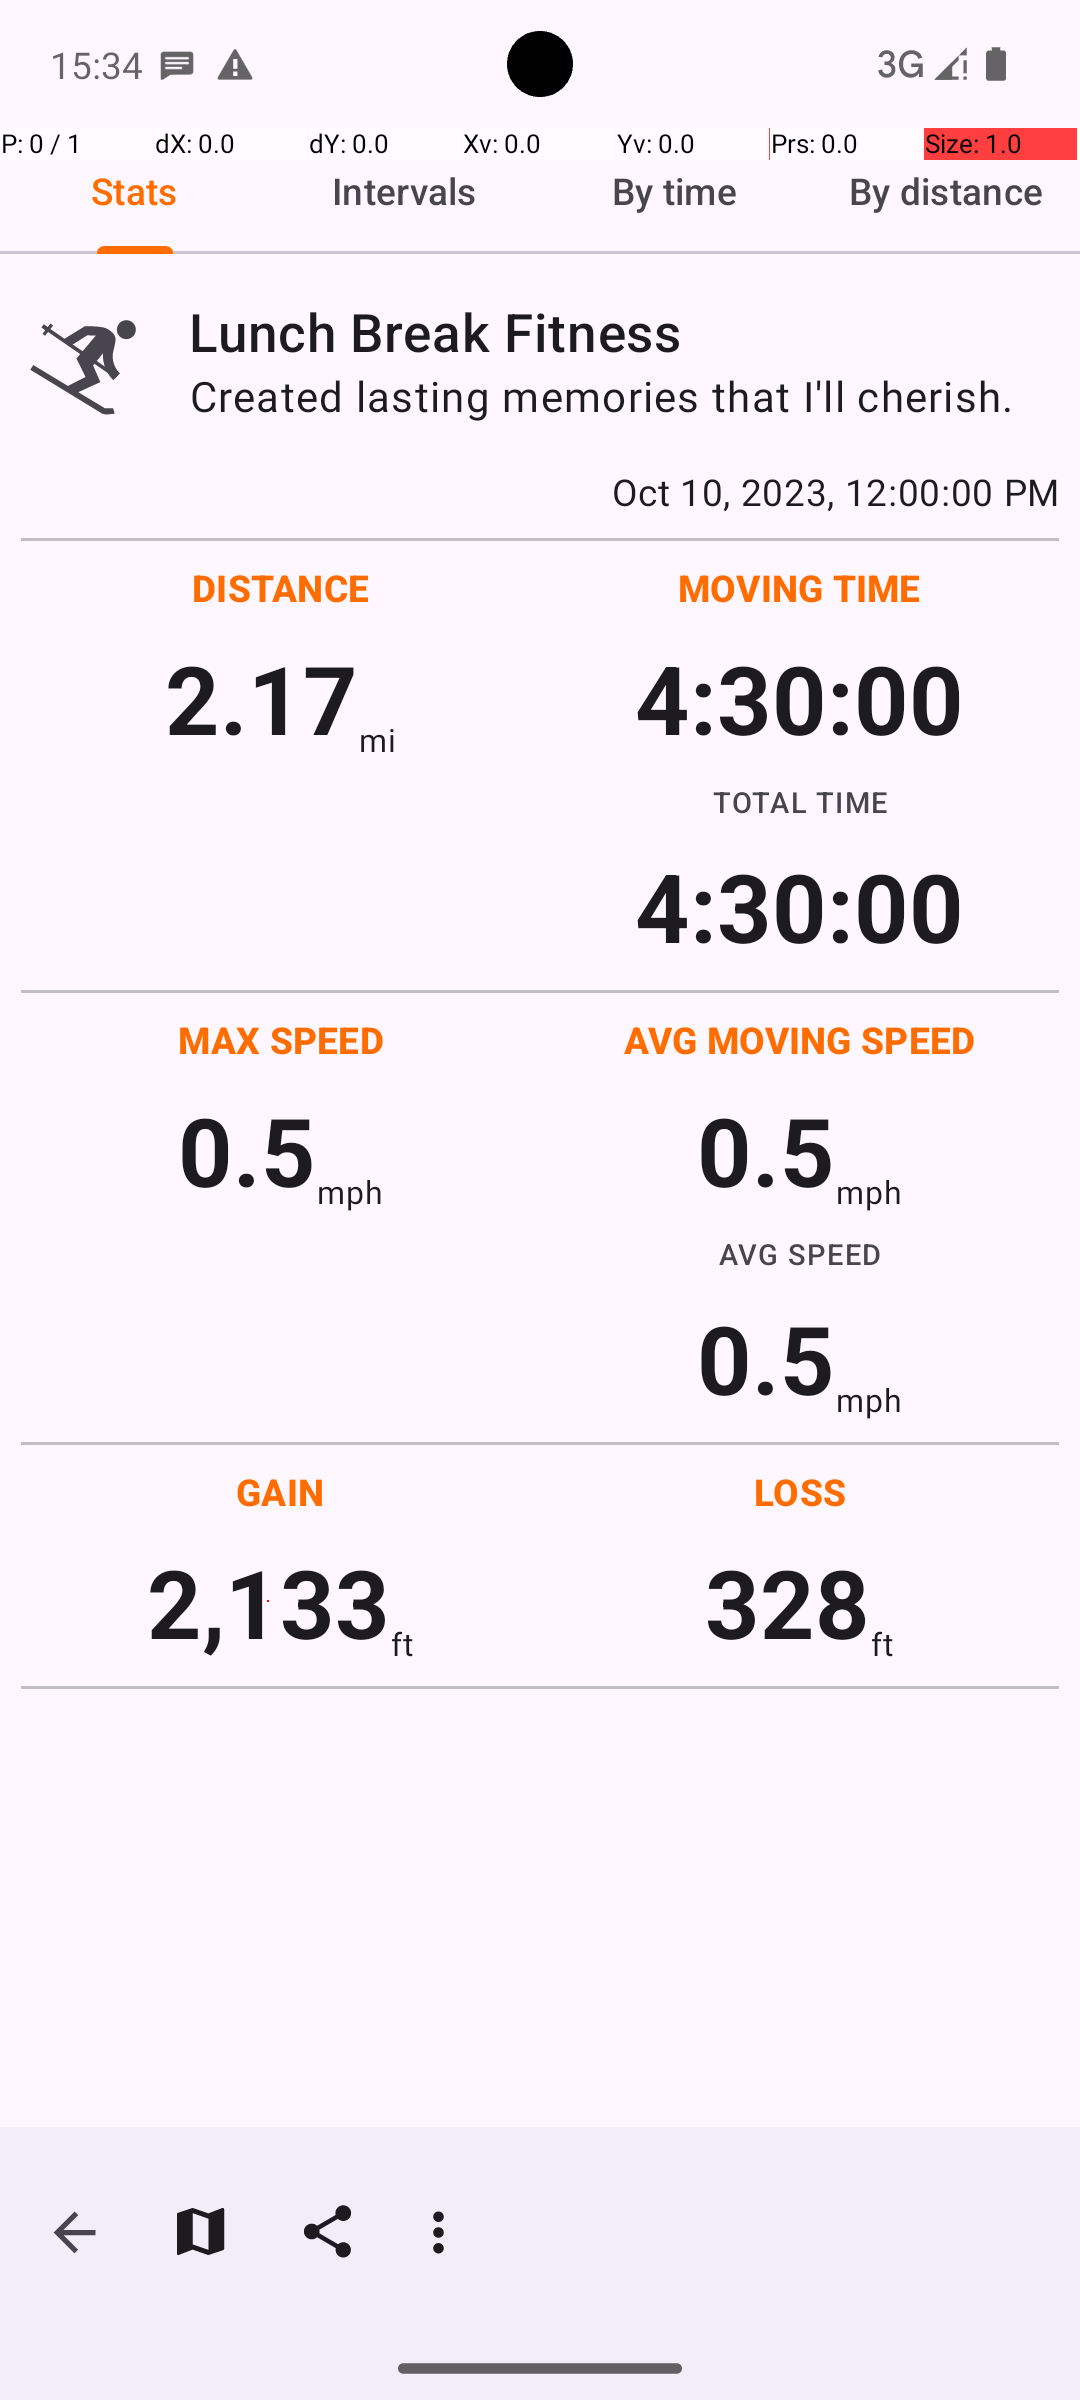 The image size is (1080, 2400). Describe the element at coordinates (799, 698) in the screenshot. I see `4:30:00` at that location.